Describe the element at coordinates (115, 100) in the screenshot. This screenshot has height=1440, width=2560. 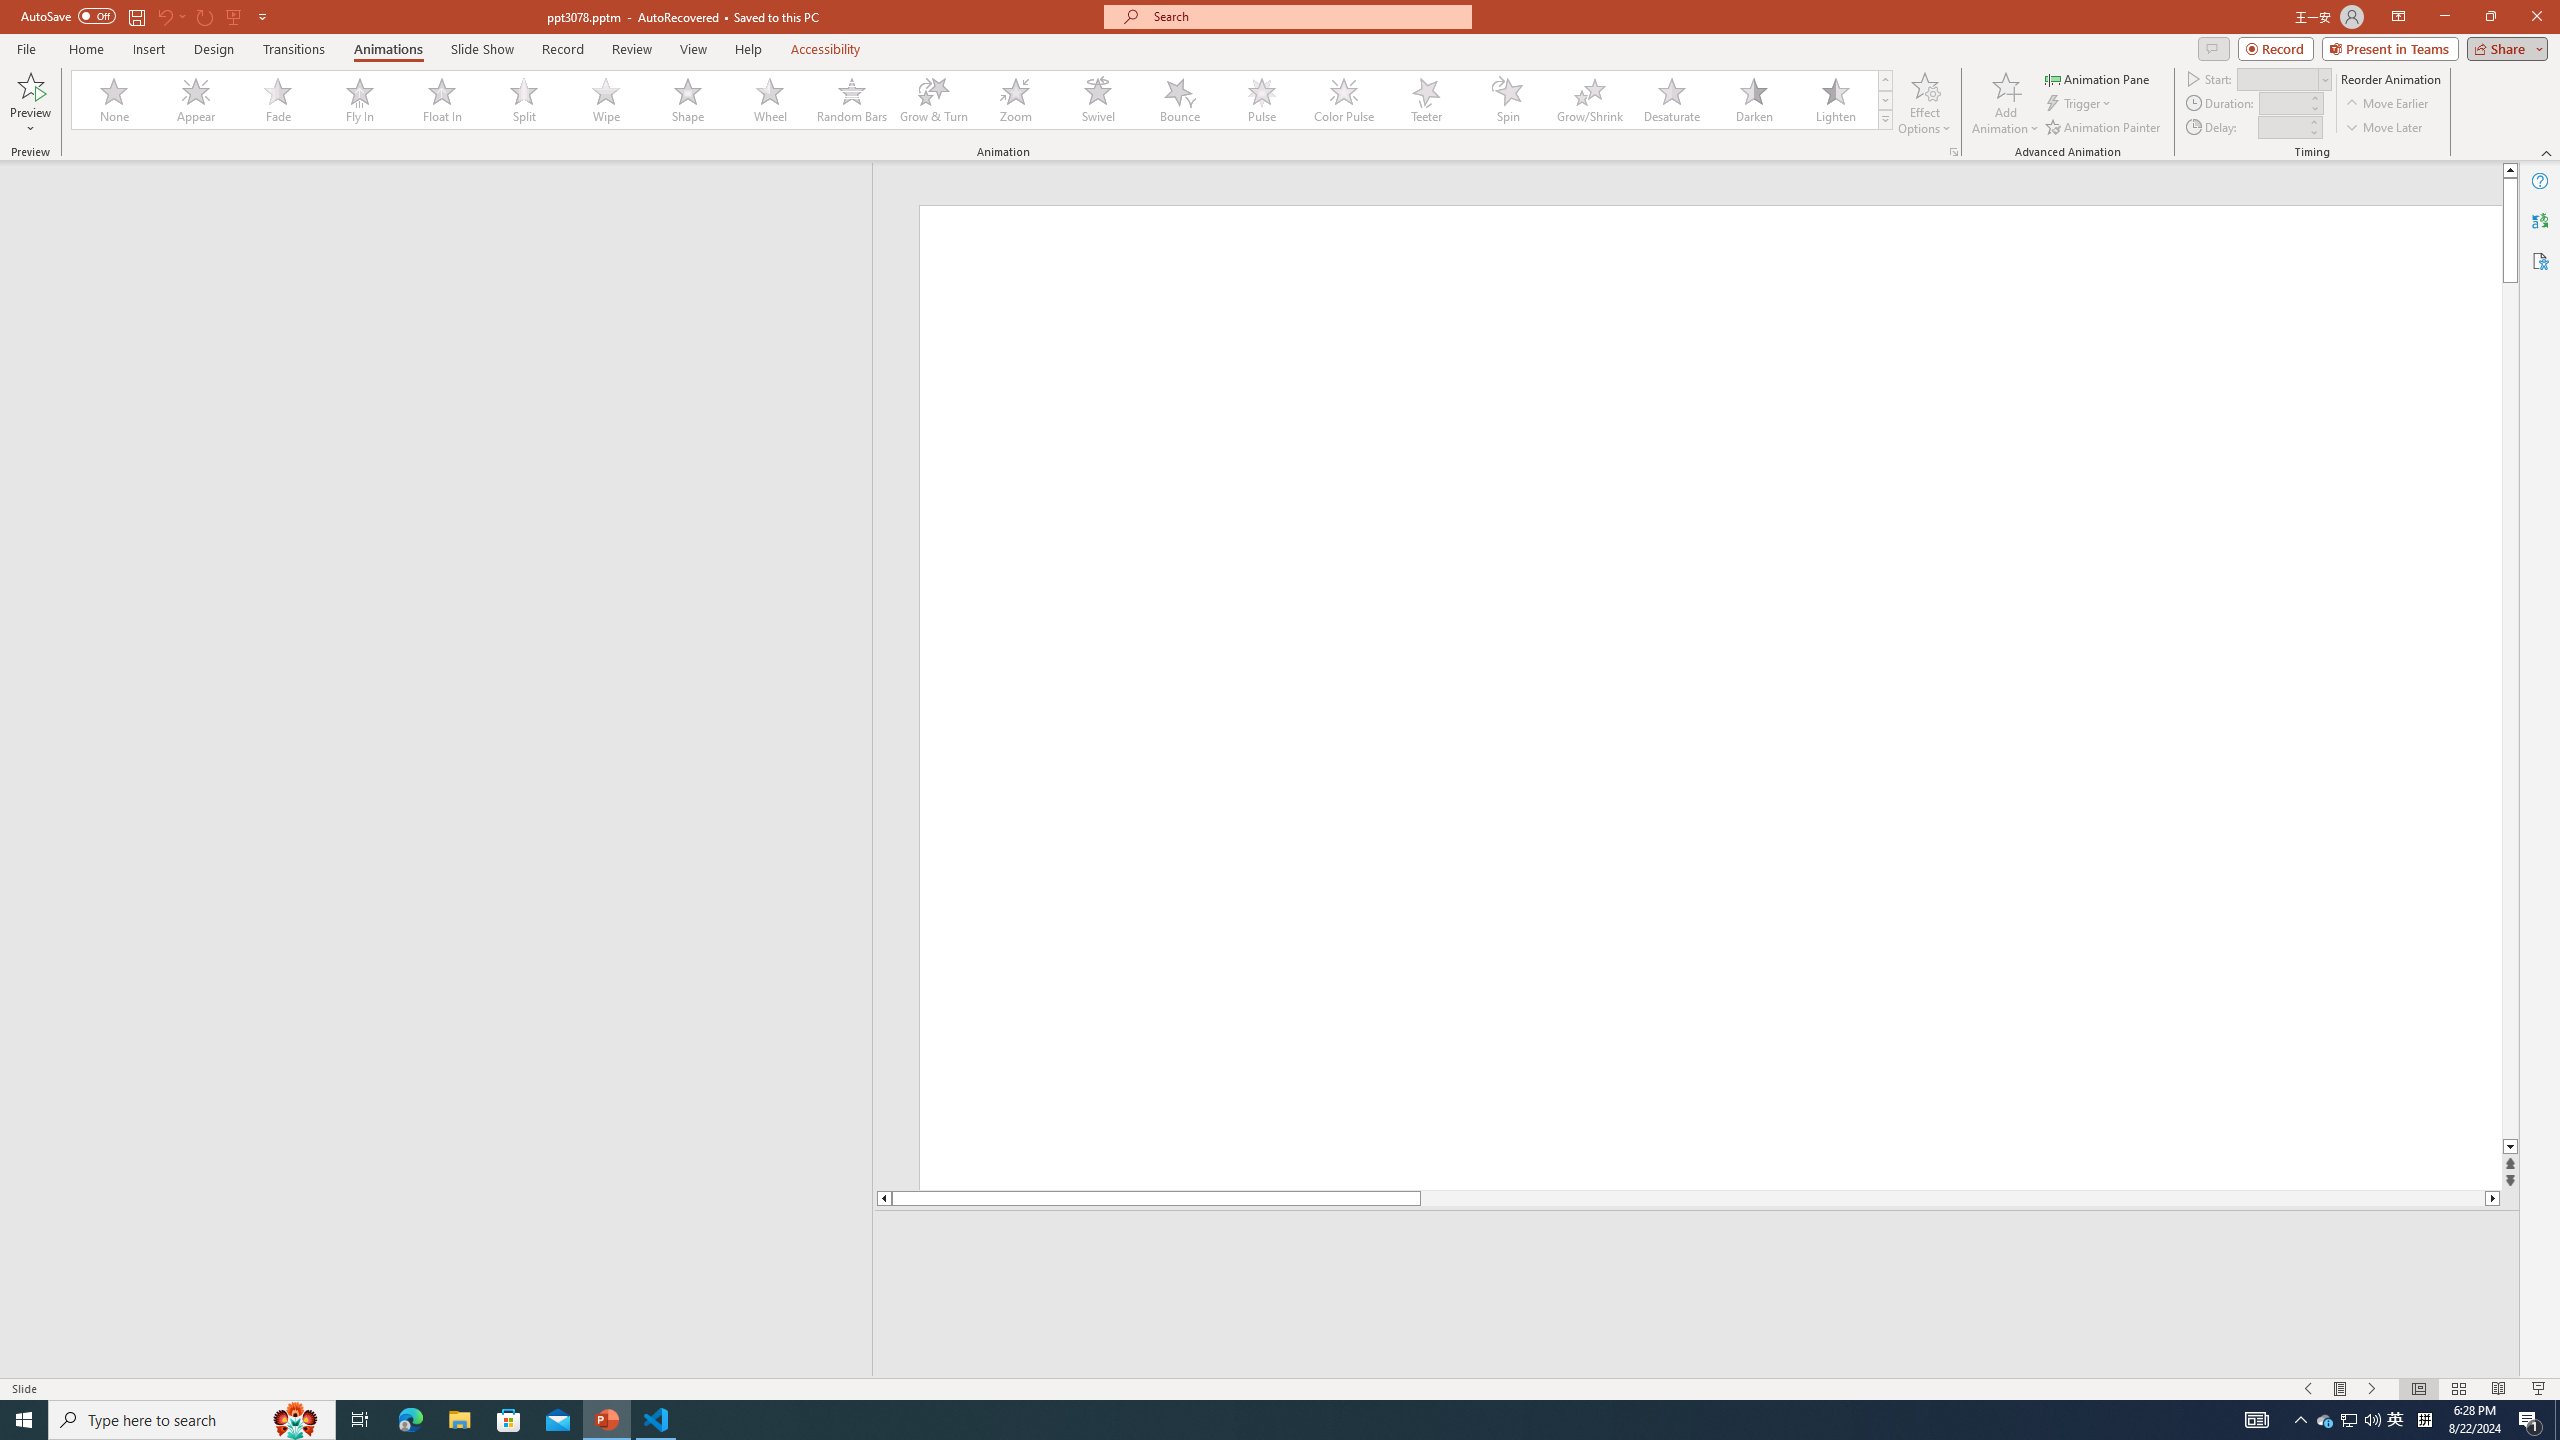
I see `None` at that location.